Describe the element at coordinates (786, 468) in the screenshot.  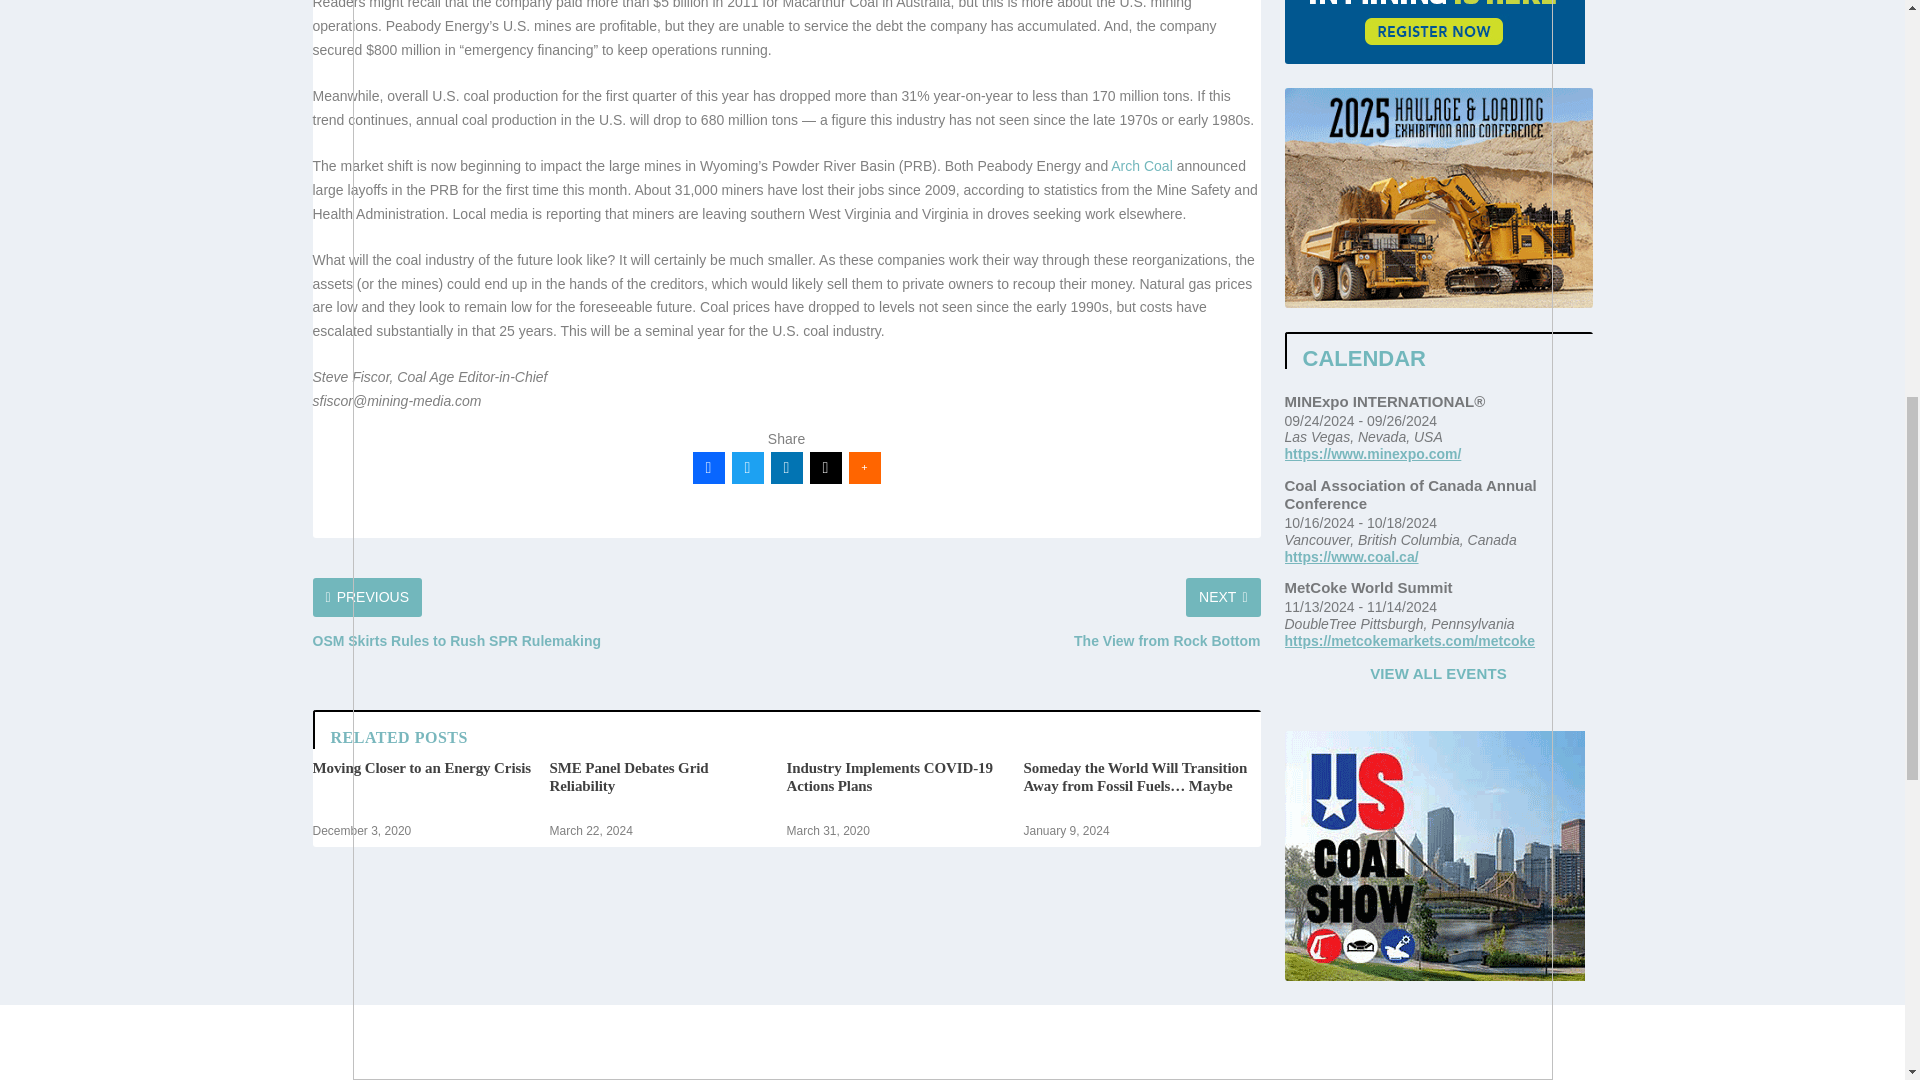
I see `Add this to LinkedIn` at that location.